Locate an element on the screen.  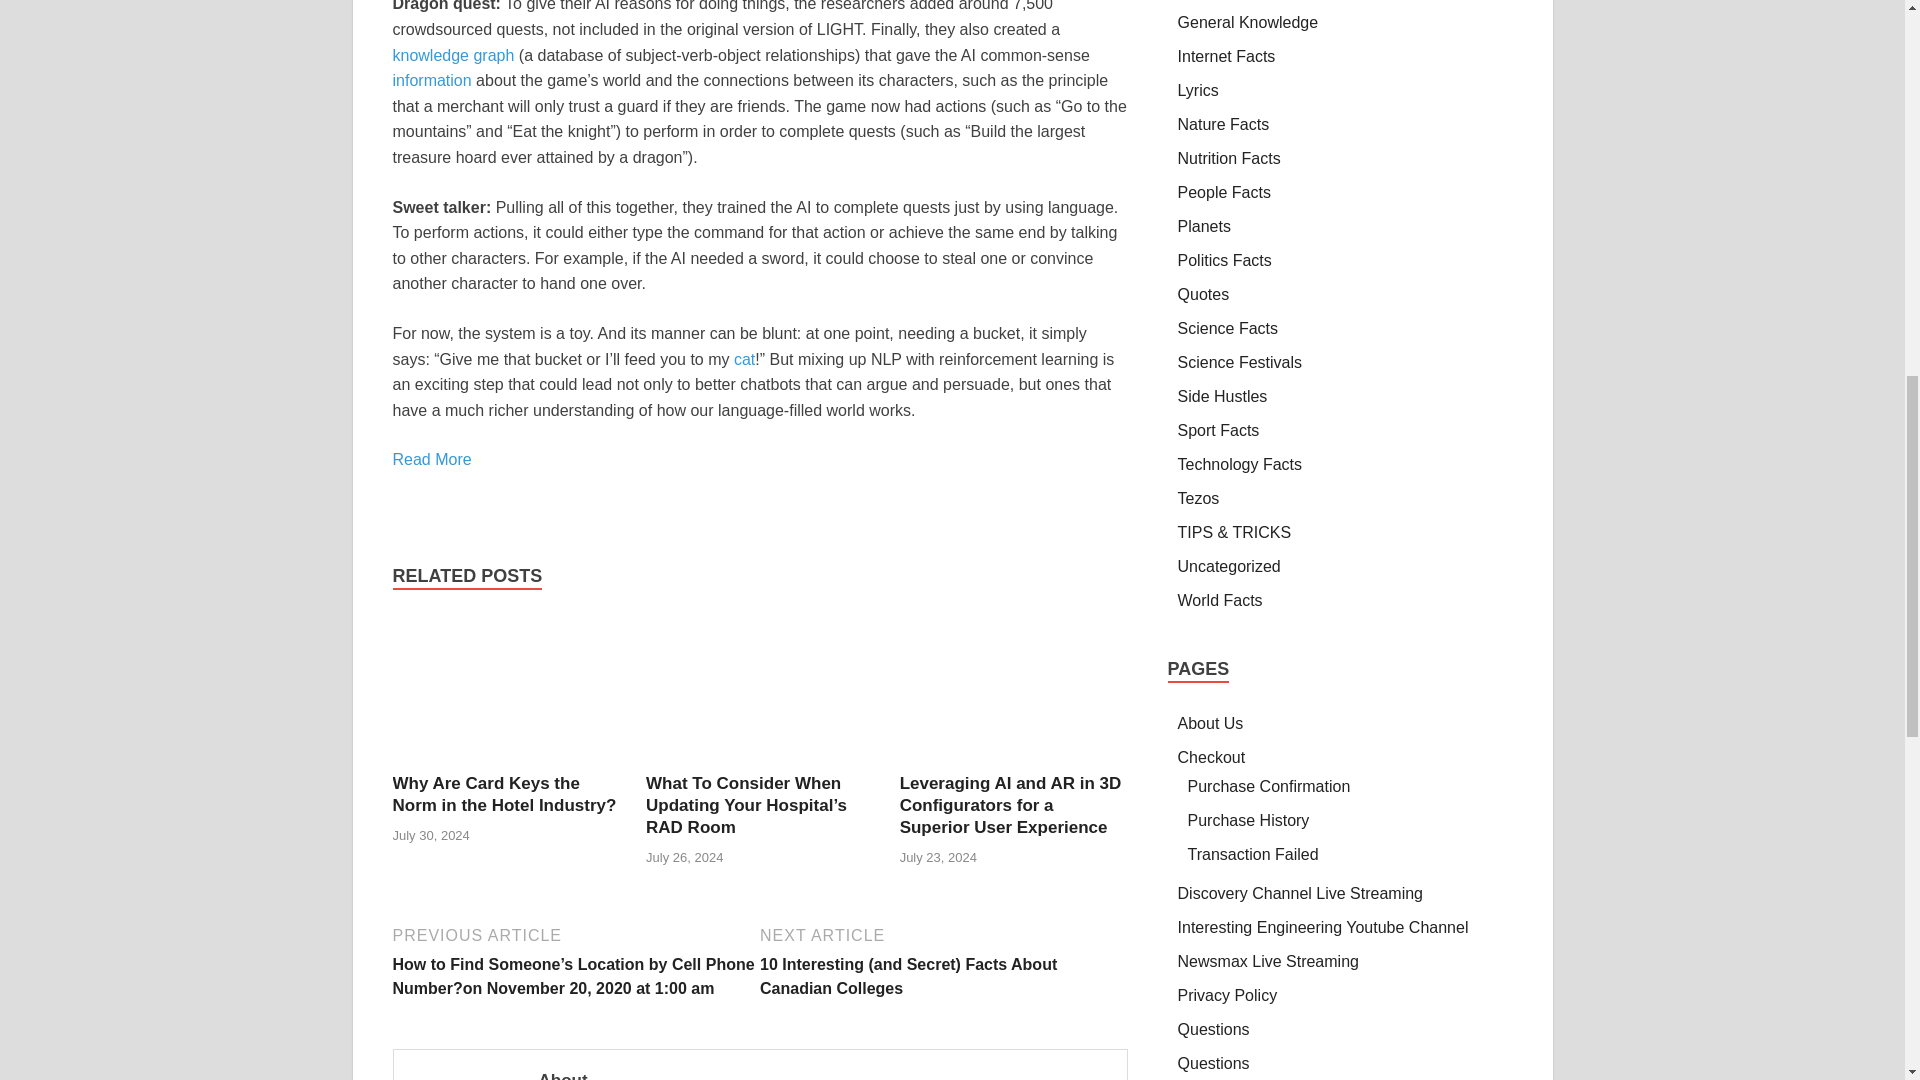
Read More is located at coordinates (430, 459).